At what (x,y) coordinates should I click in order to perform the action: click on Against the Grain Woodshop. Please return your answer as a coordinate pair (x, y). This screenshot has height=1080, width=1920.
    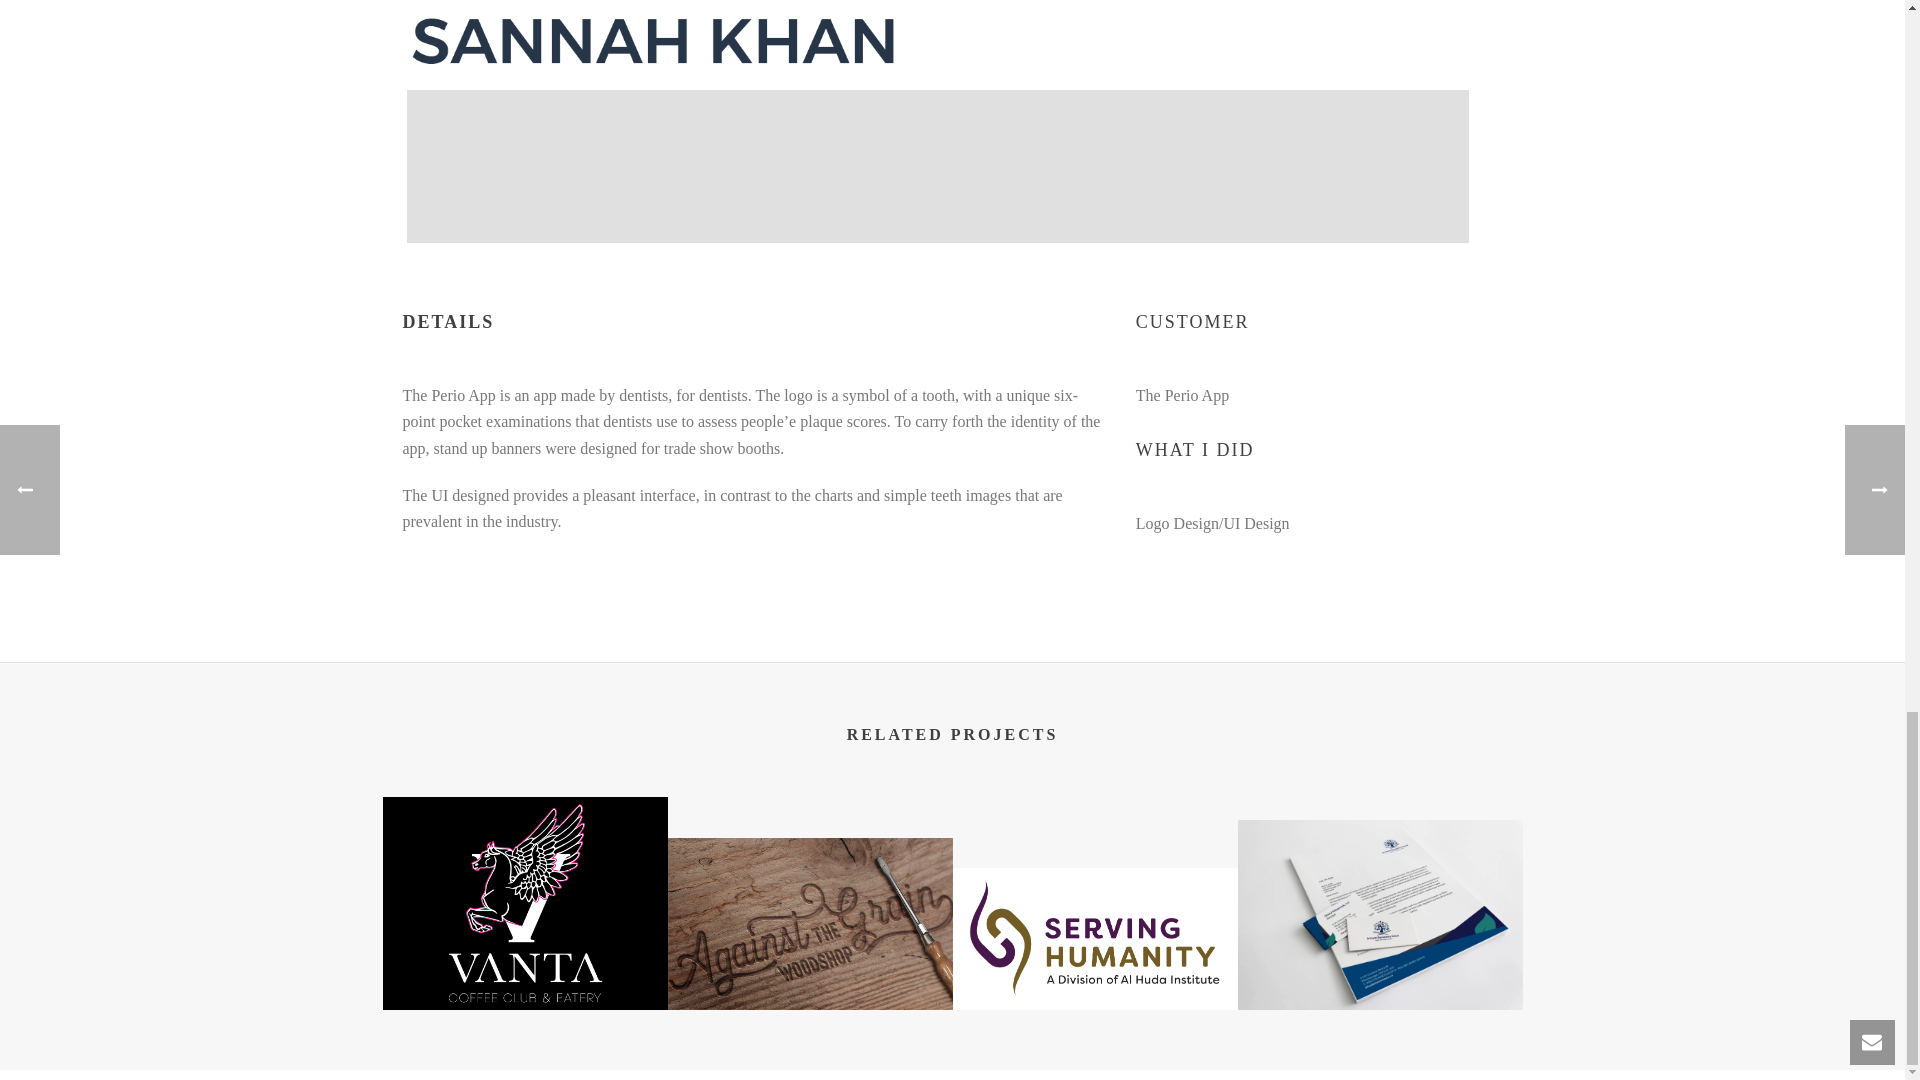
    Looking at the image, I should click on (810, 924).